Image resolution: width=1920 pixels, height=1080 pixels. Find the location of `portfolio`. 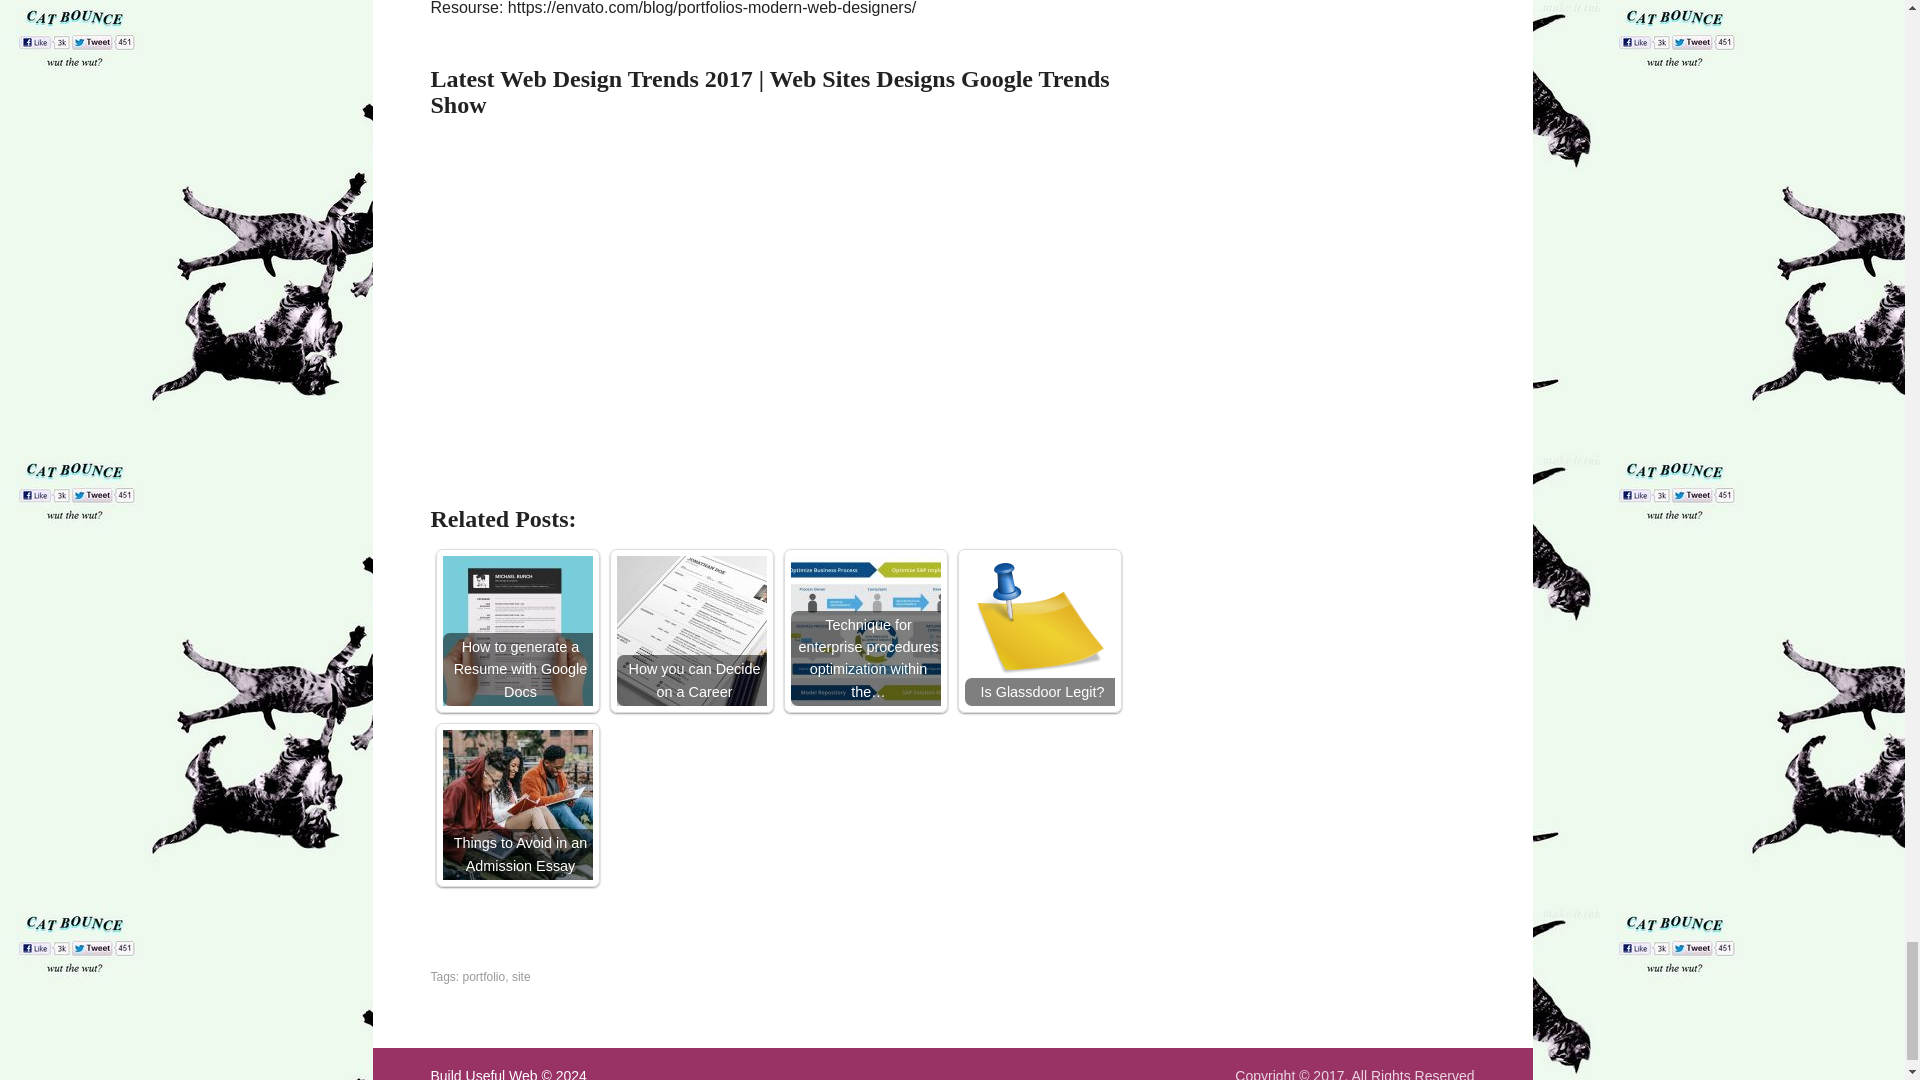

portfolio is located at coordinates (484, 976).